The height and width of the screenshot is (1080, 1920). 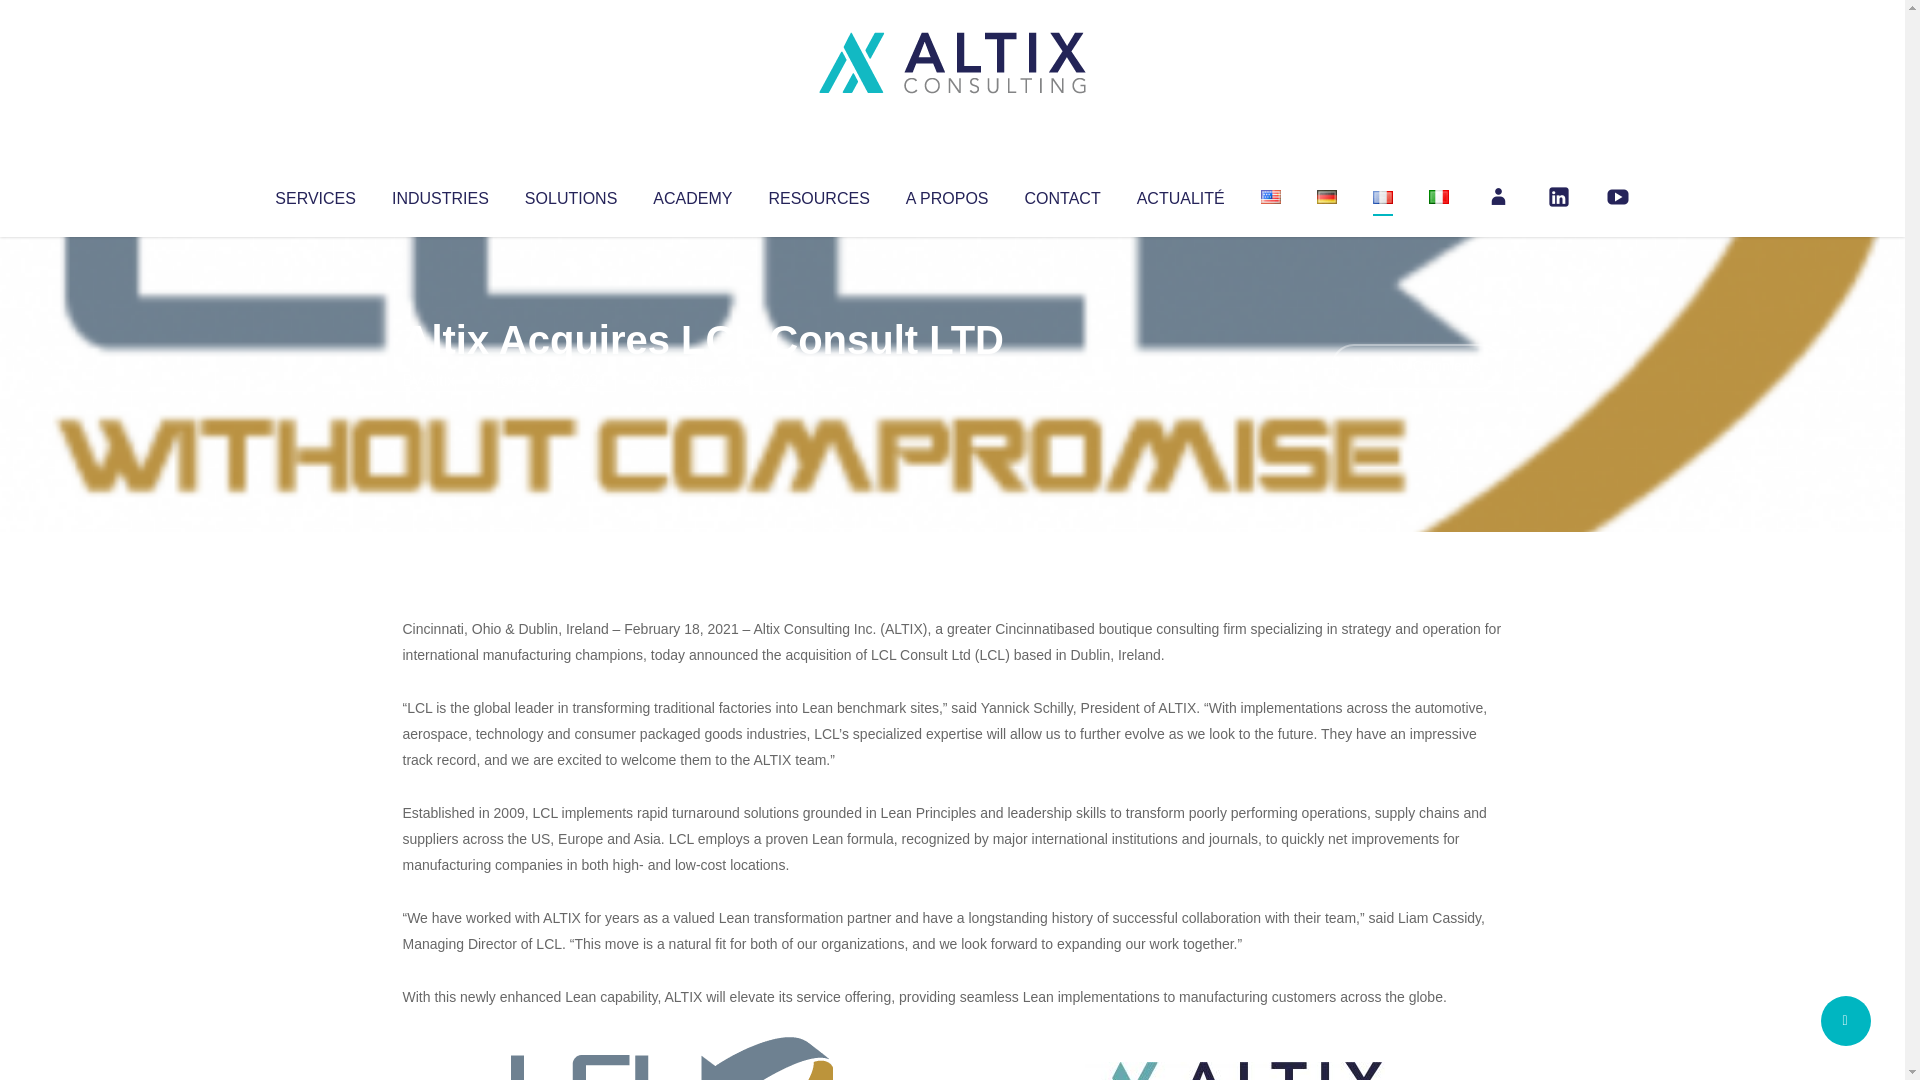 I want to click on No Comments, so click(x=1416, y=366).